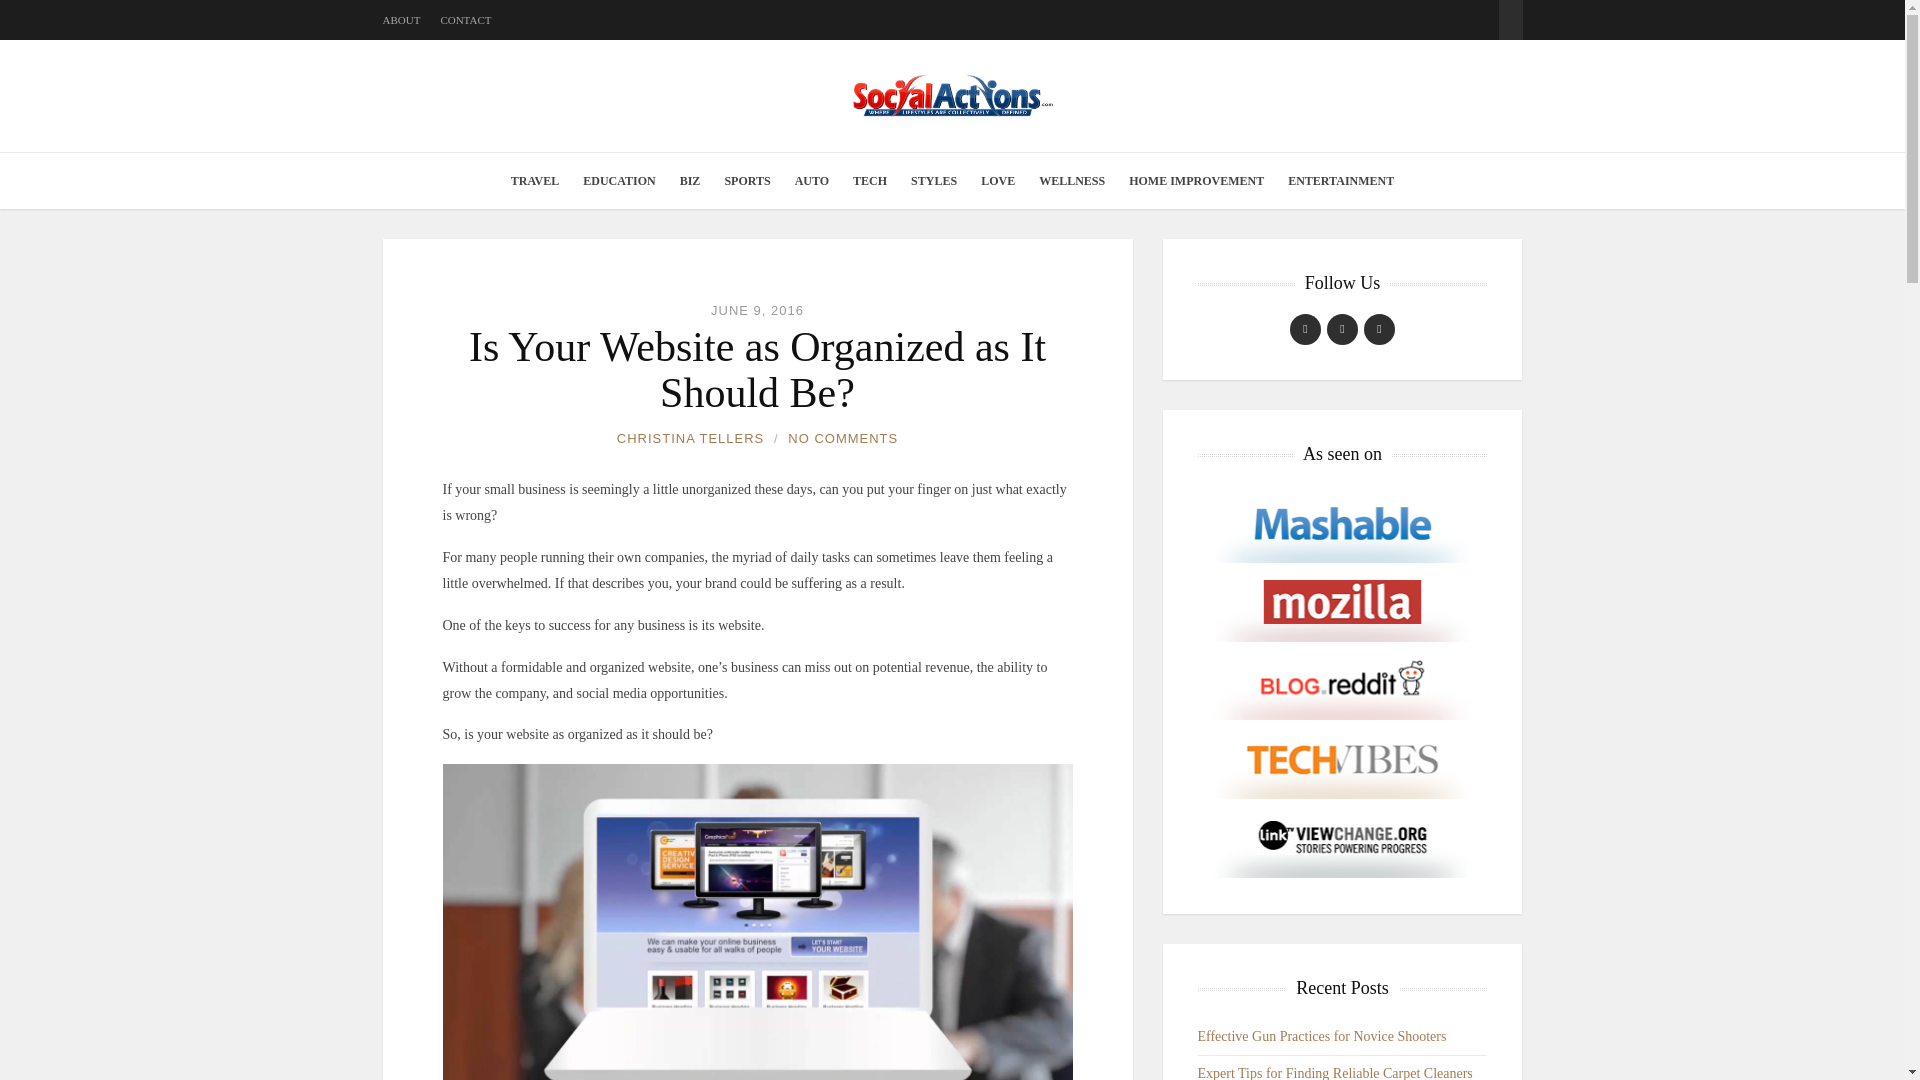  Describe the element at coordinates (1335, 1072) in the screenshot. I see `Expert Tips for Finding Reliable Carpet Cleaners` at that location.